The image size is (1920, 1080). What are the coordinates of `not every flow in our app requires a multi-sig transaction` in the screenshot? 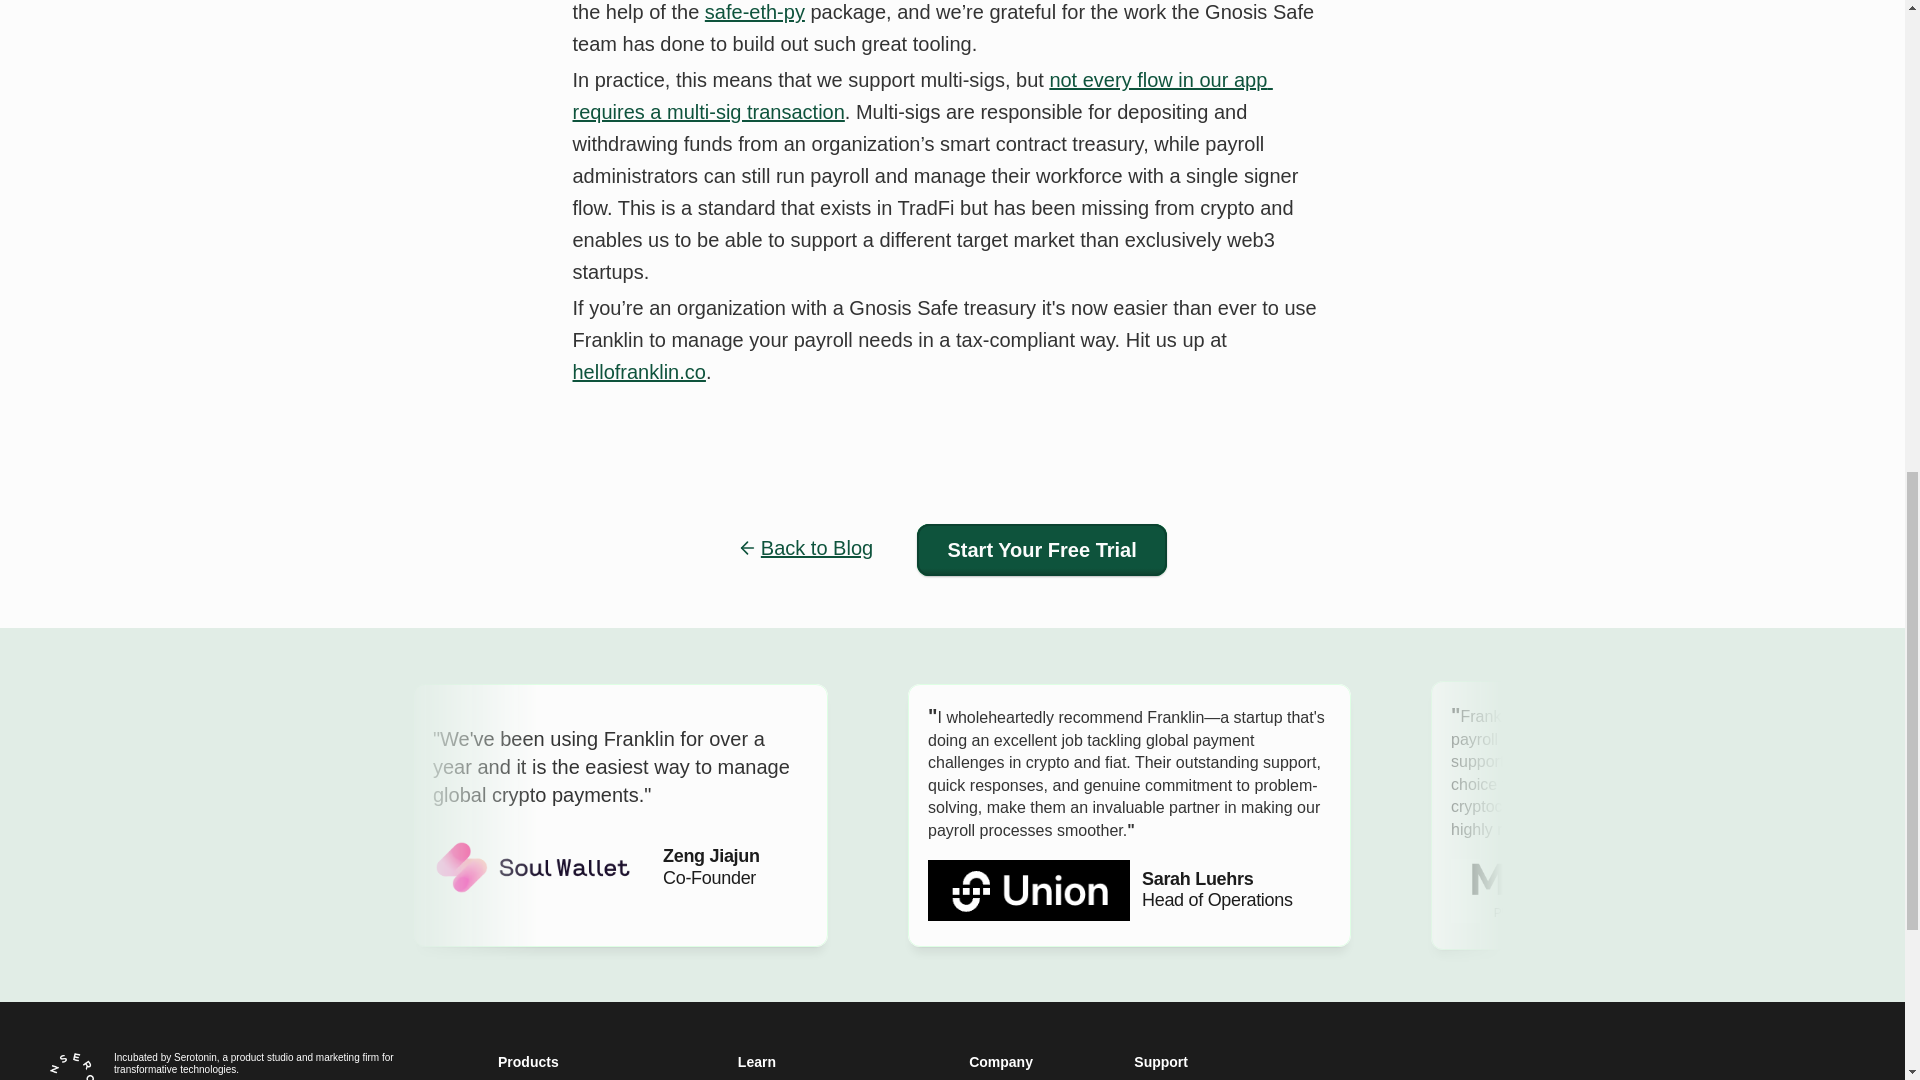 It's located at (922, 96).